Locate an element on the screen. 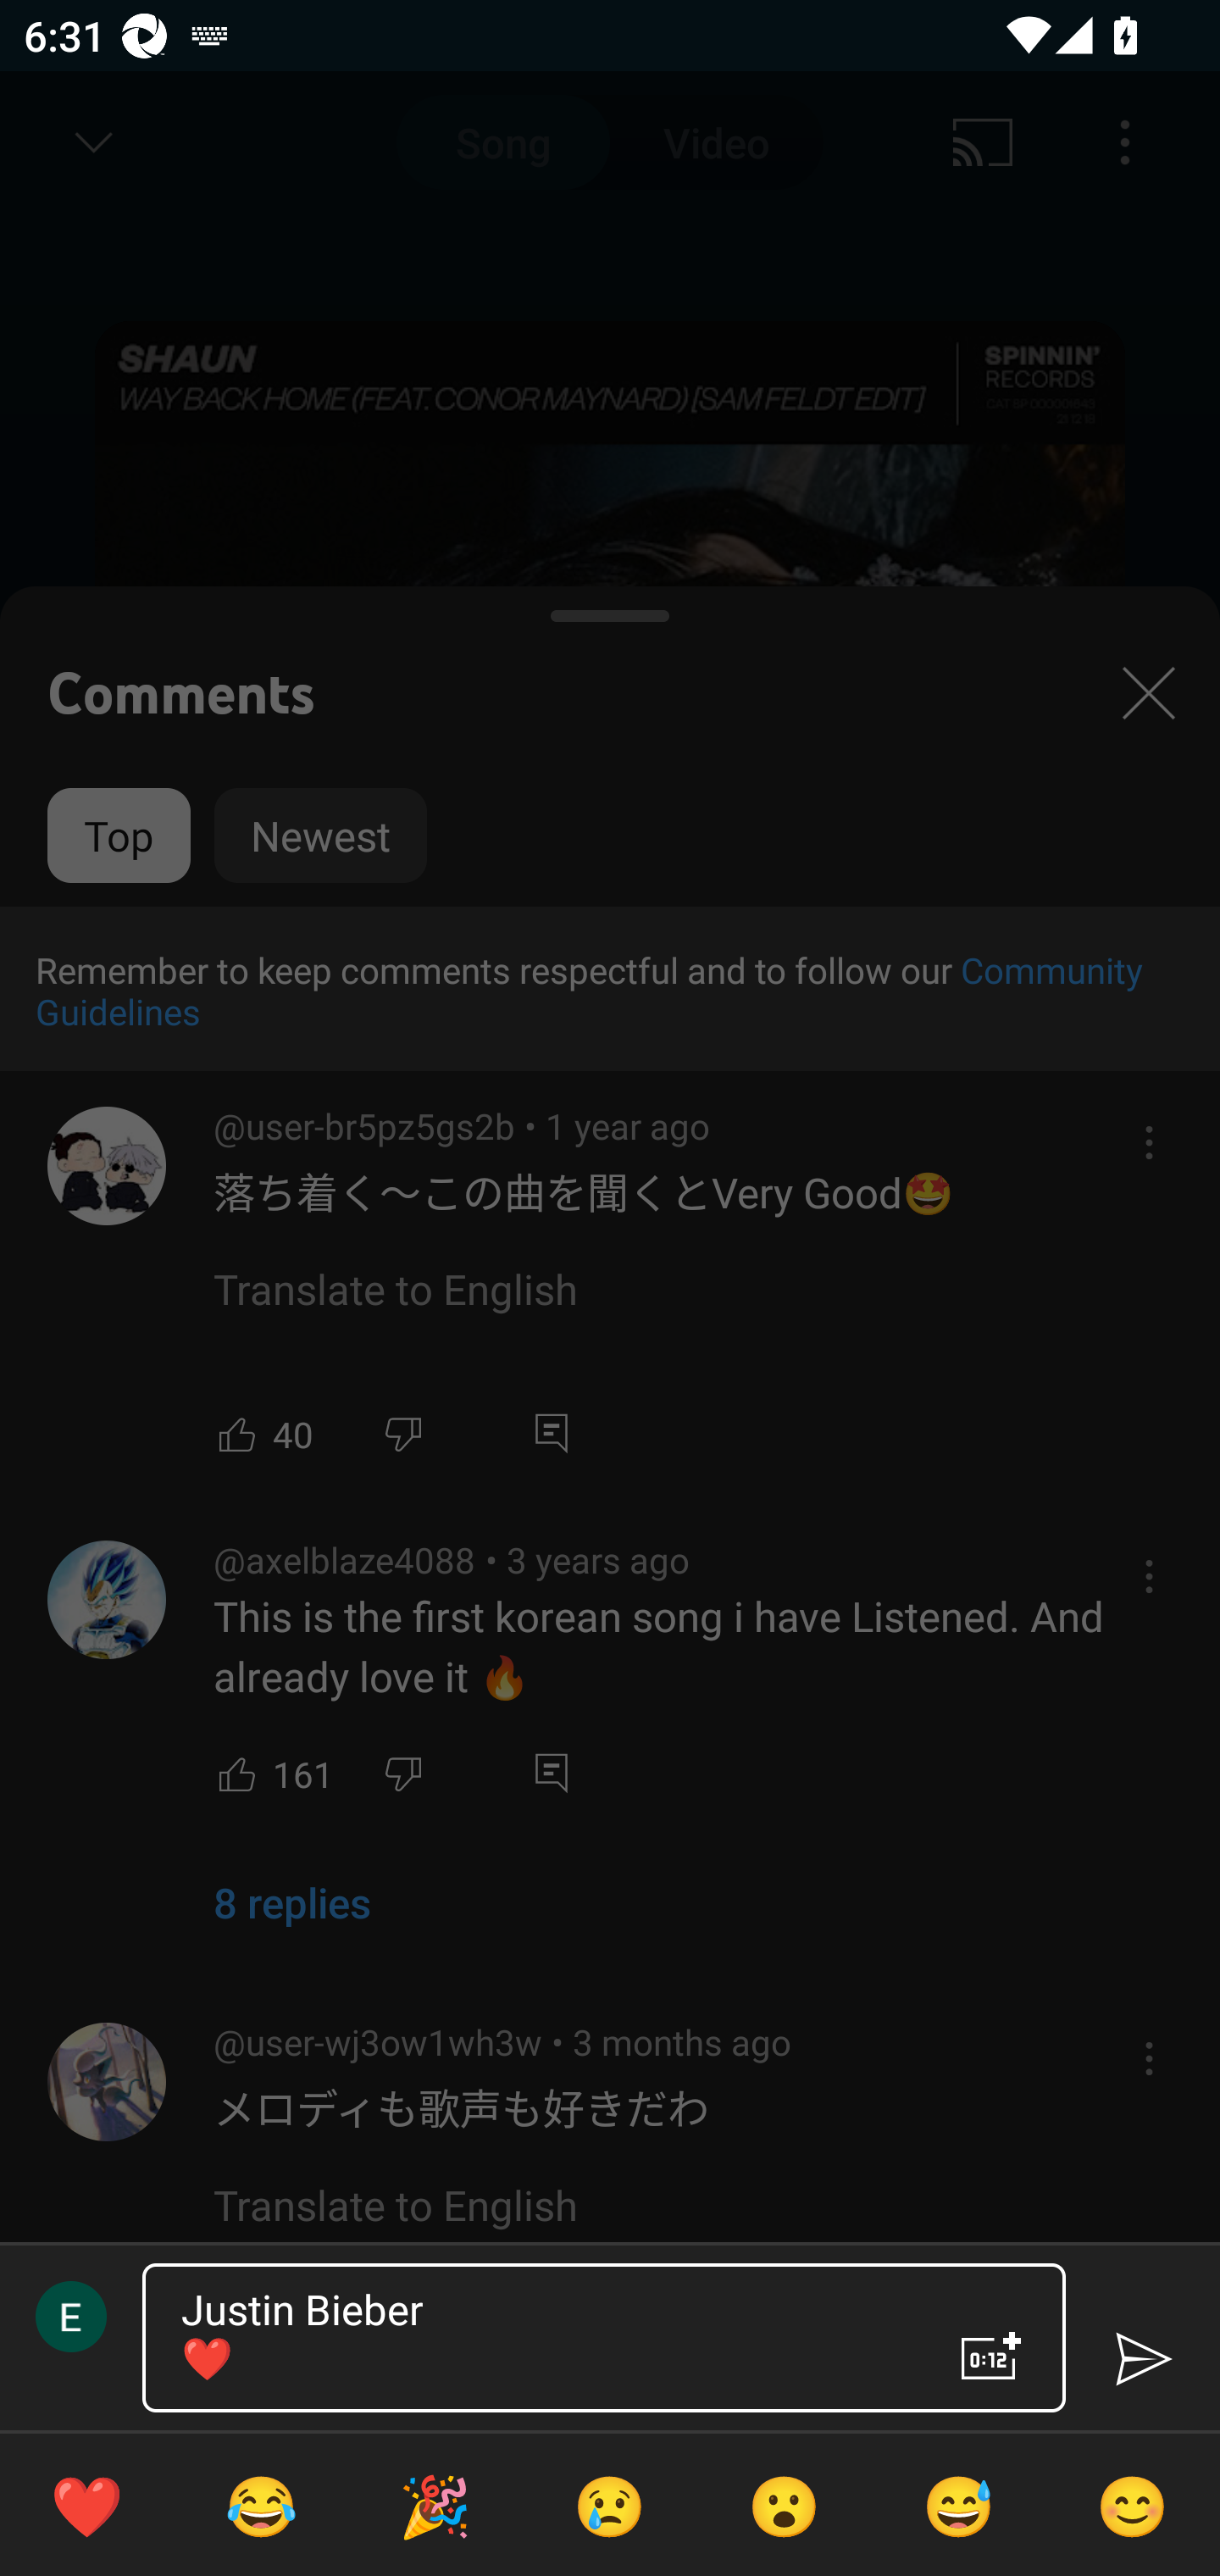 This screenshot has height=2576, width=1220. 😊 is located at coordinates (1133, 2505).